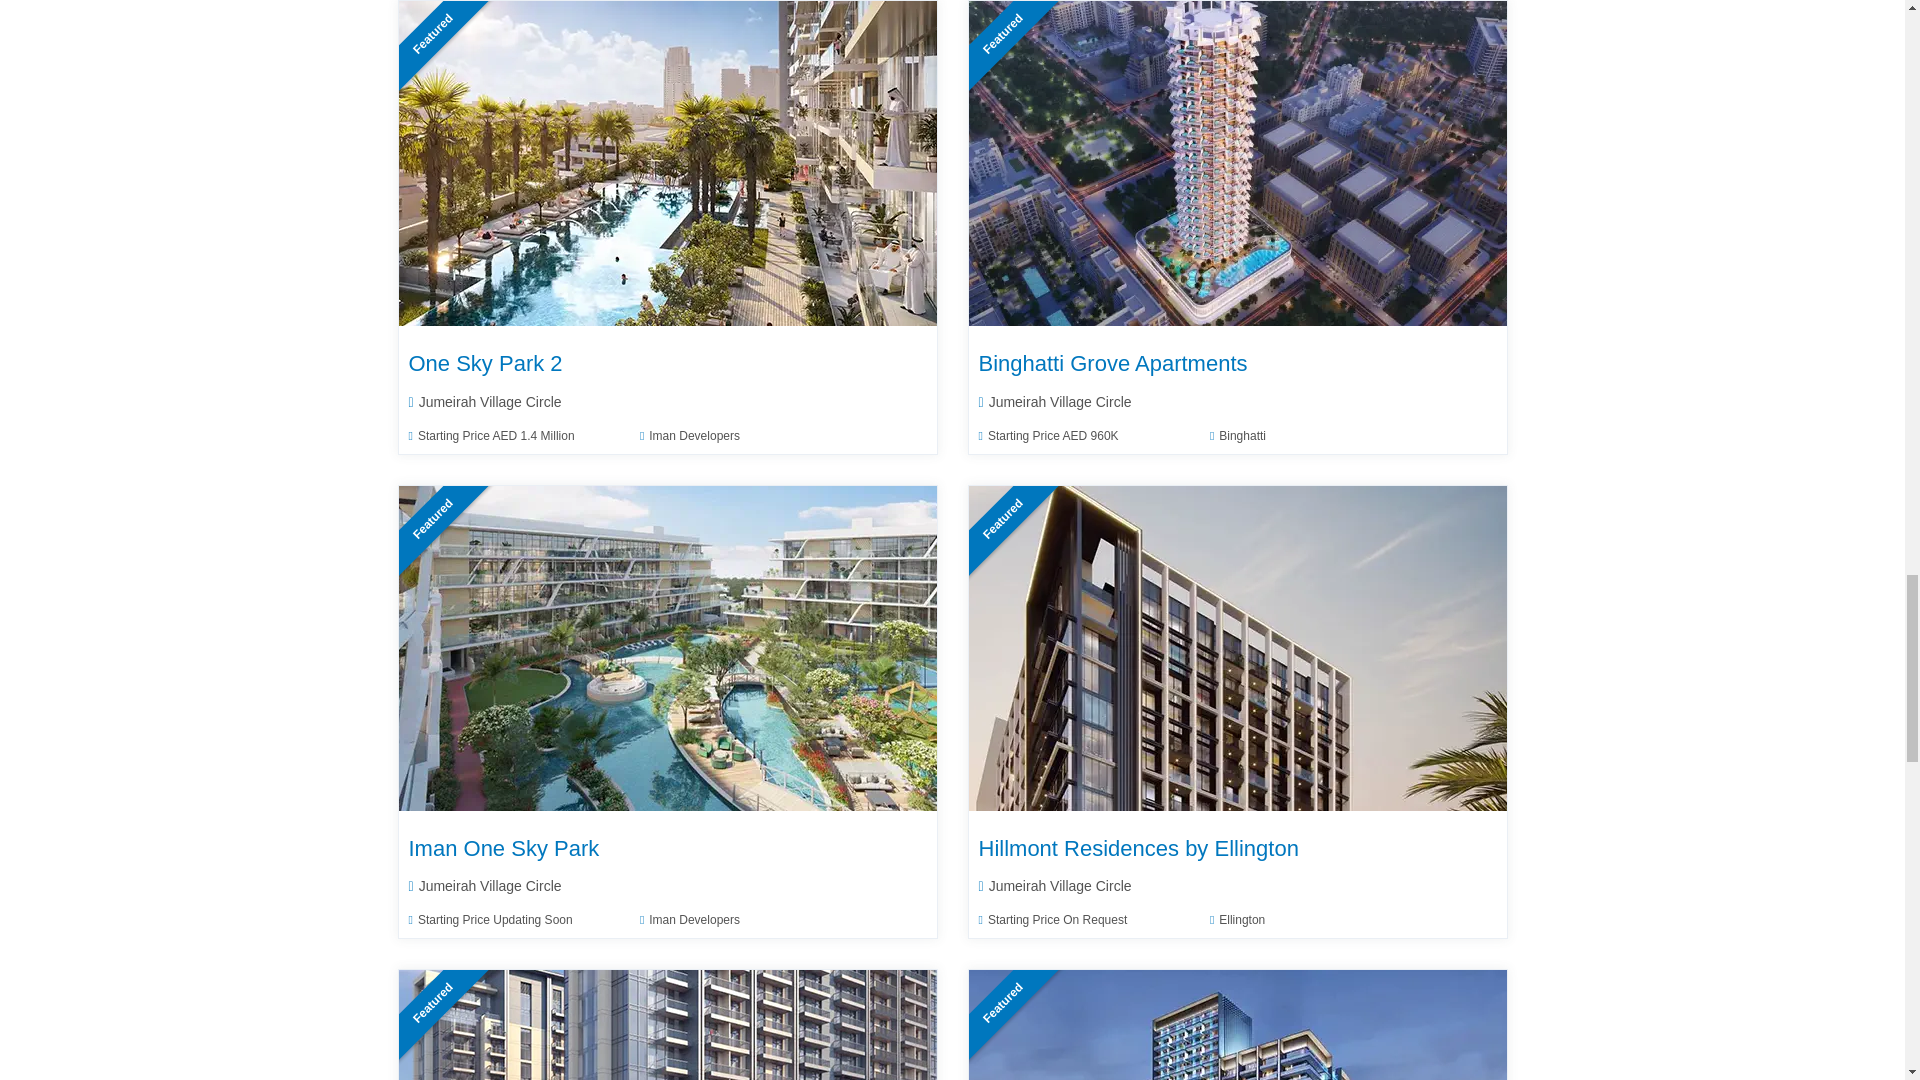  Describe the element at coordinates (1054, 402) in the screenshot. I see `Jumeirah Village Circle` at that location.